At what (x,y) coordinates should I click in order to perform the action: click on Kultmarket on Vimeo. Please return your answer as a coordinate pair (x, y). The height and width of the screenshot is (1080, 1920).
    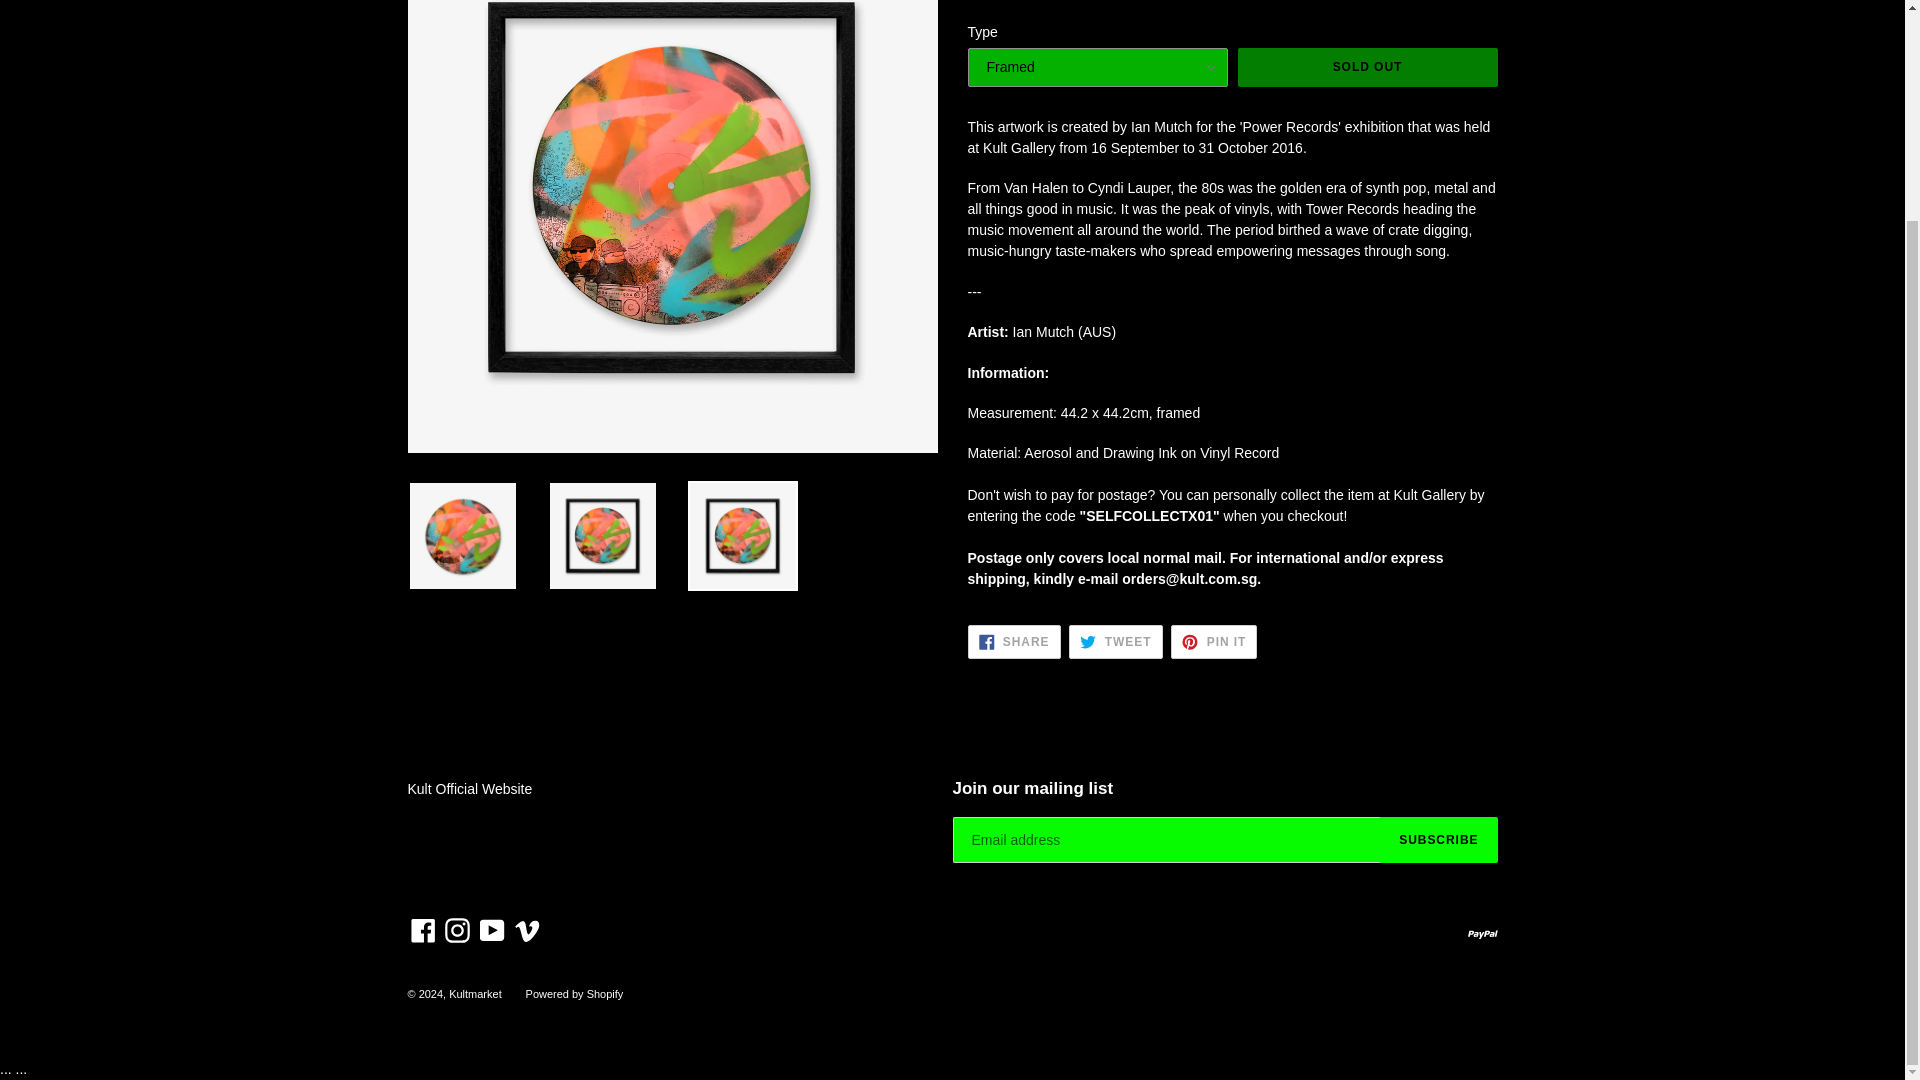
    Looking at the image, I should click on (528, 930).